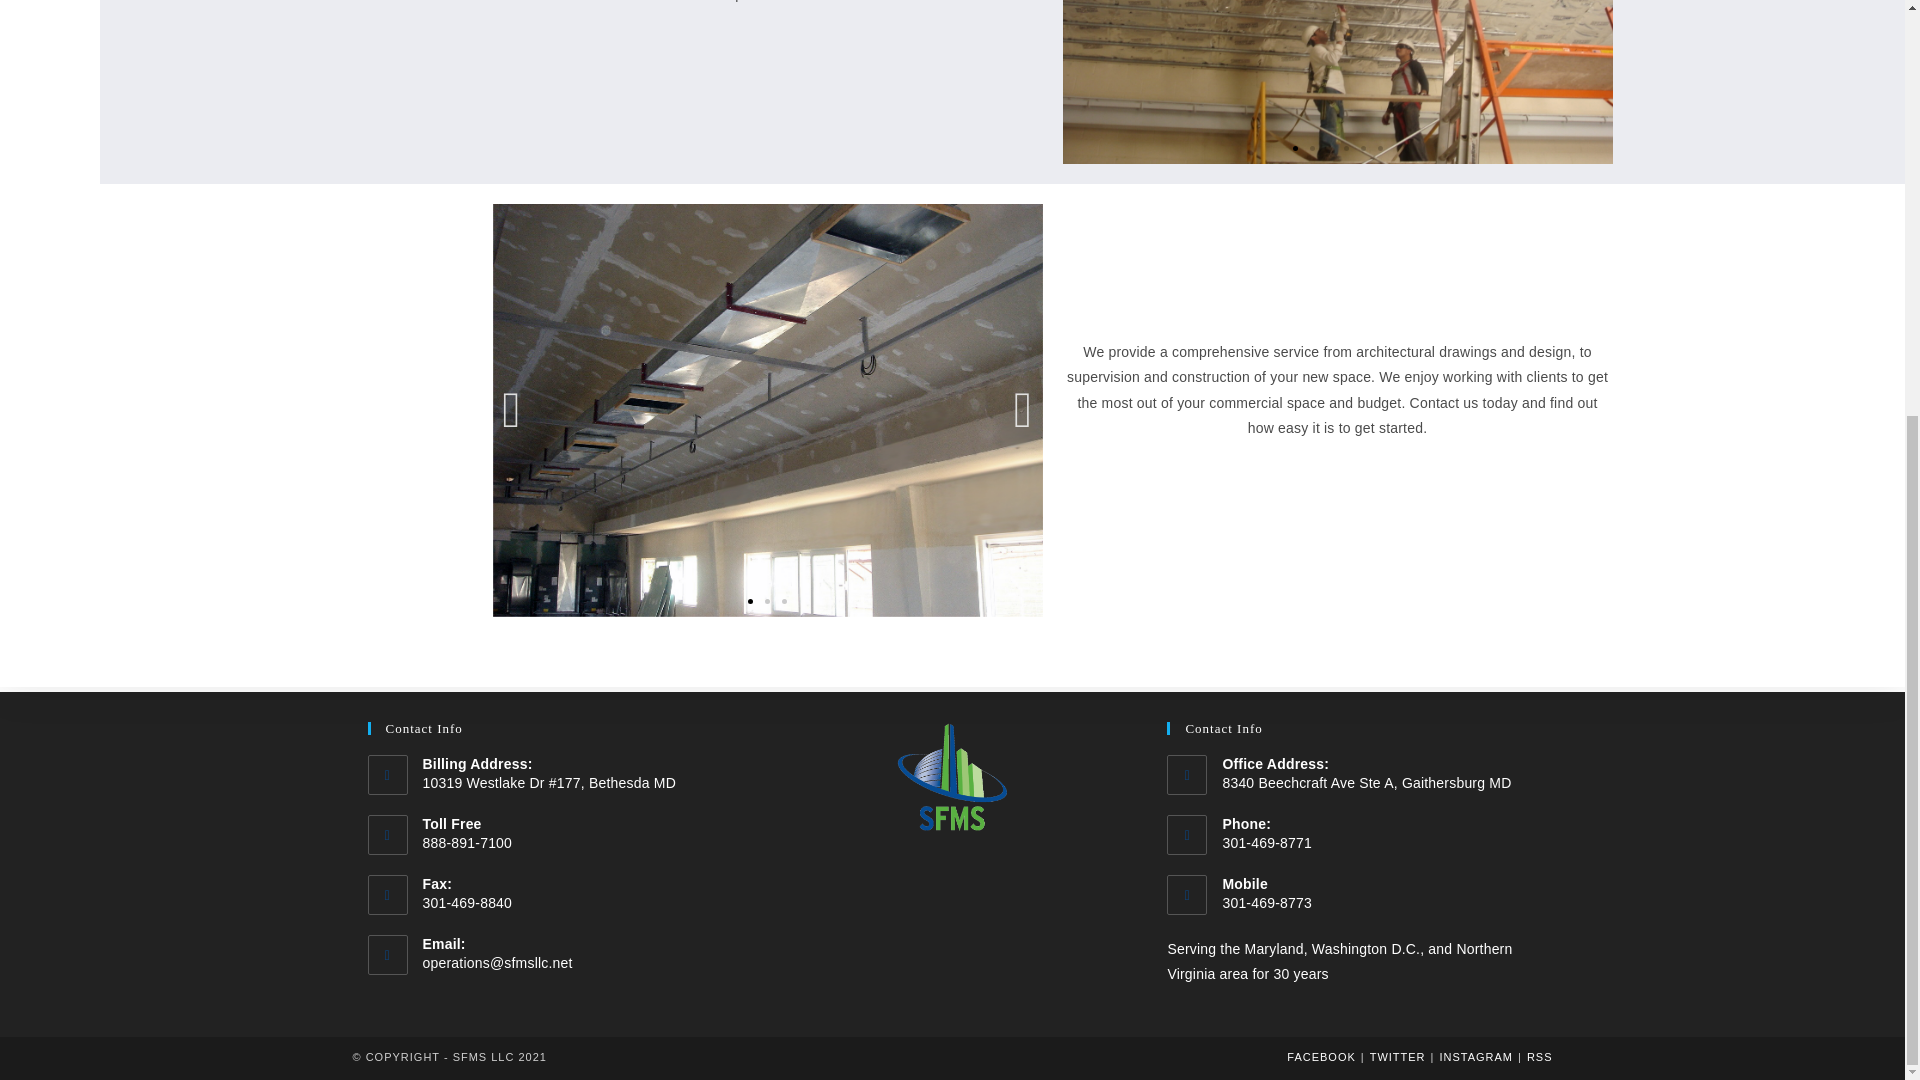 The height and width of the screenshot is (1080, 1920). I want to click on RSS, so click(1540, 389).